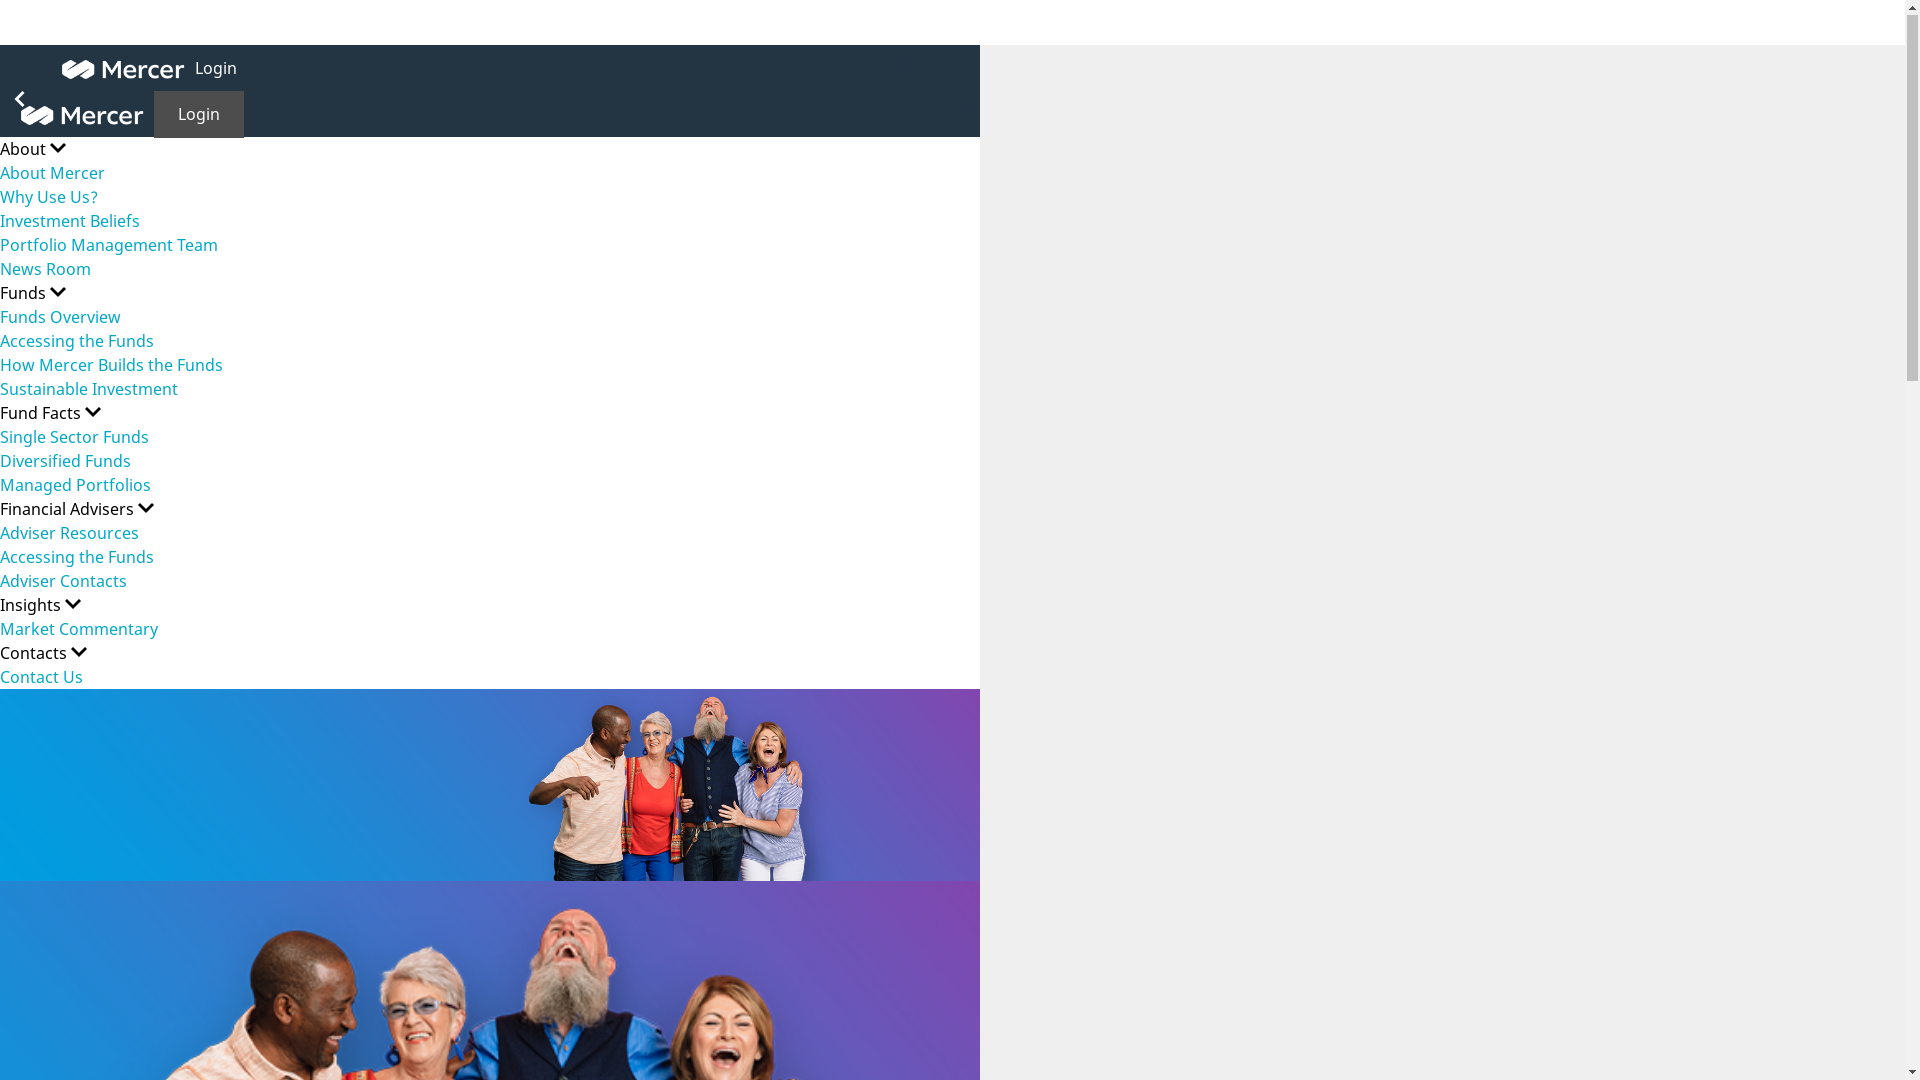 The image size is (1920, 1080). Describe the element at coordinates (216, 69) in the screenshot. I see `Login` at that location.